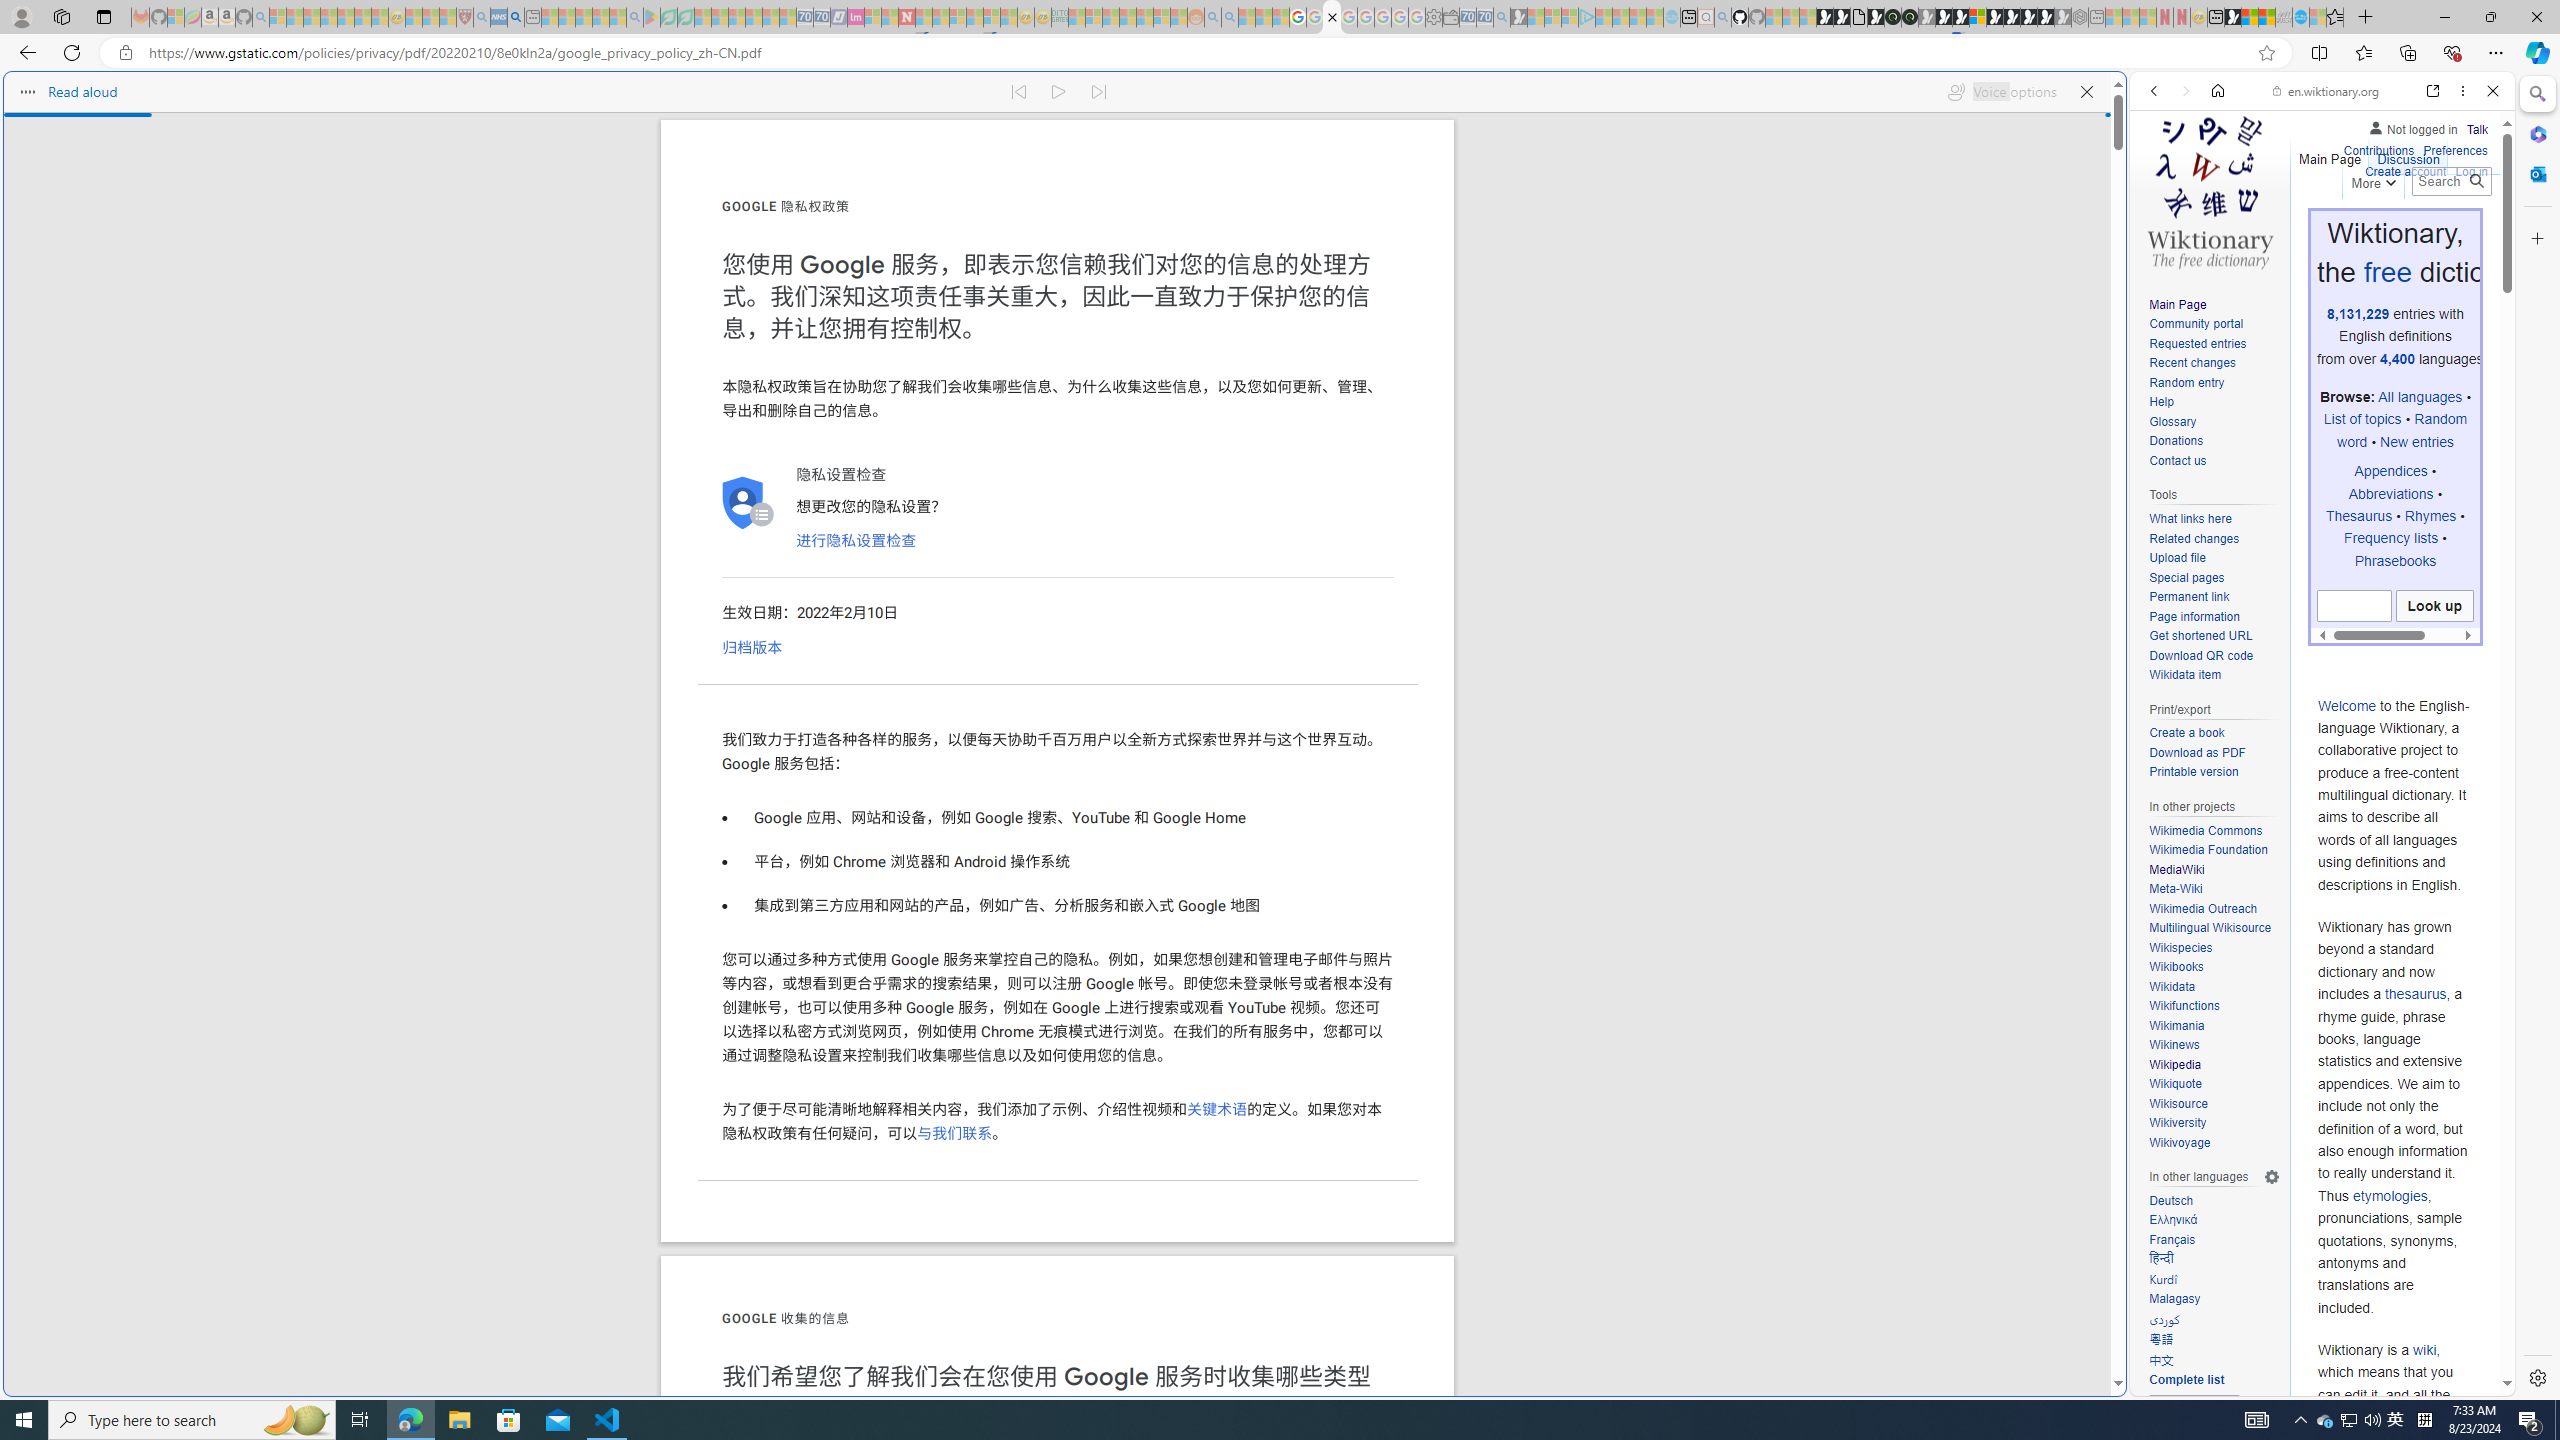 The image size is (2560, 1440). What do you see at coordinates (2214, 928) in the screenshot?
I see `Multilingual Wikisource` at bounding box center [2214, 928].